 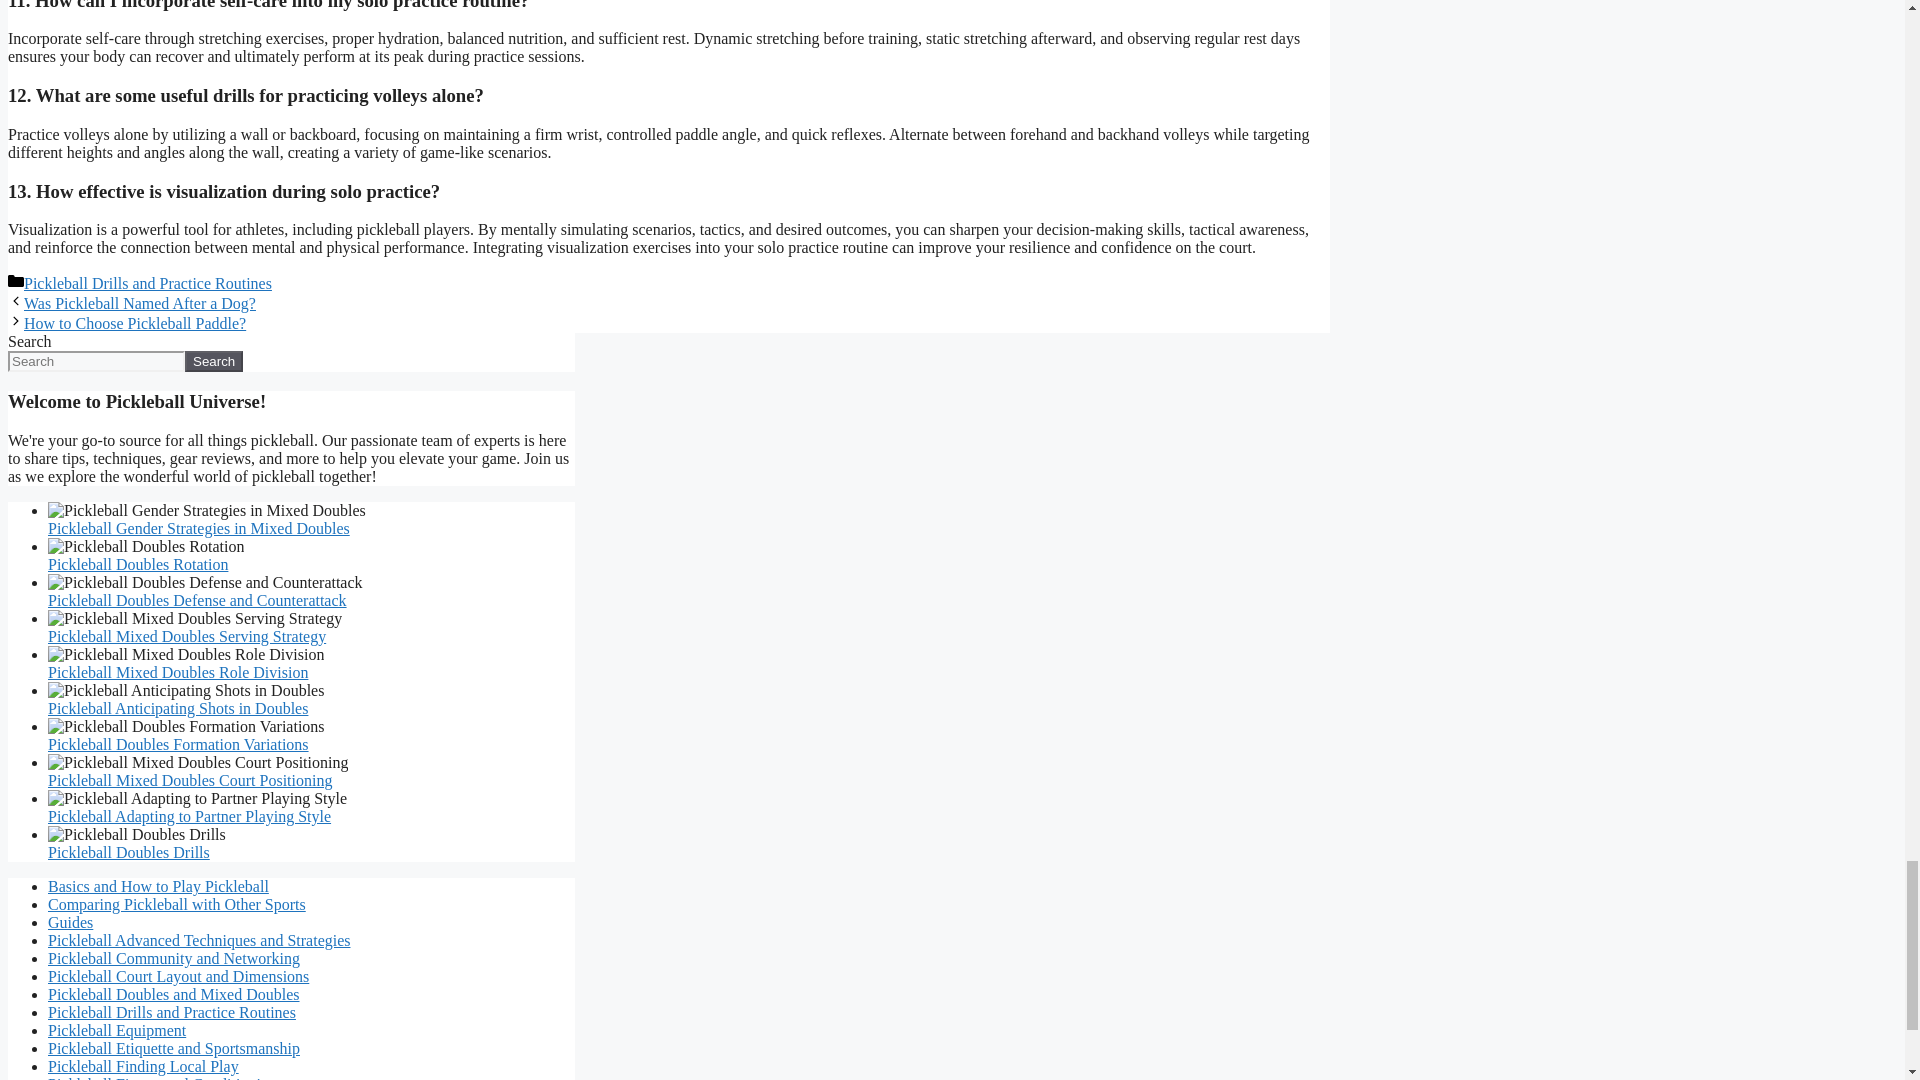 I want to click on How to Choose Pickleball Paddle?, so click(x=134, y=323).